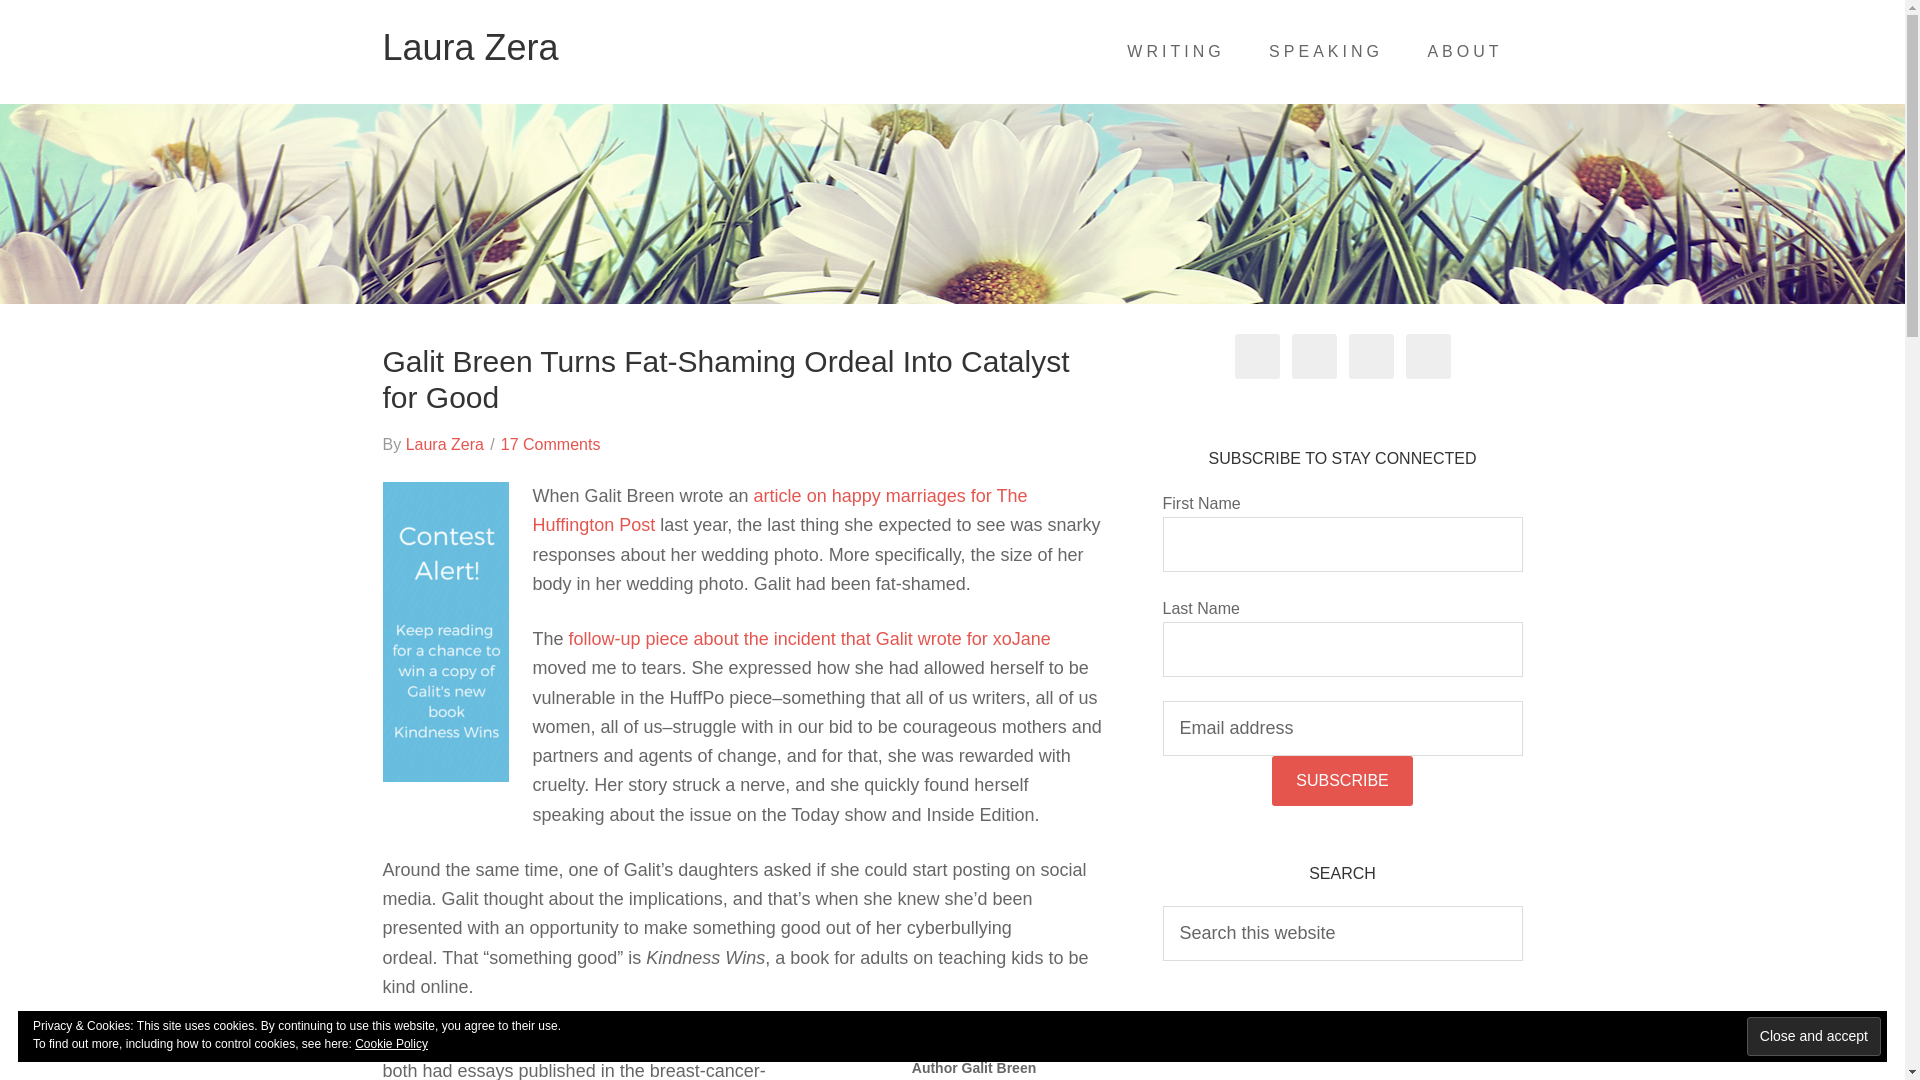  What do you see at coordinates (1814, 1036) in the screenshot?
I see `Close and accept` at bounding box center [1814, 1036].